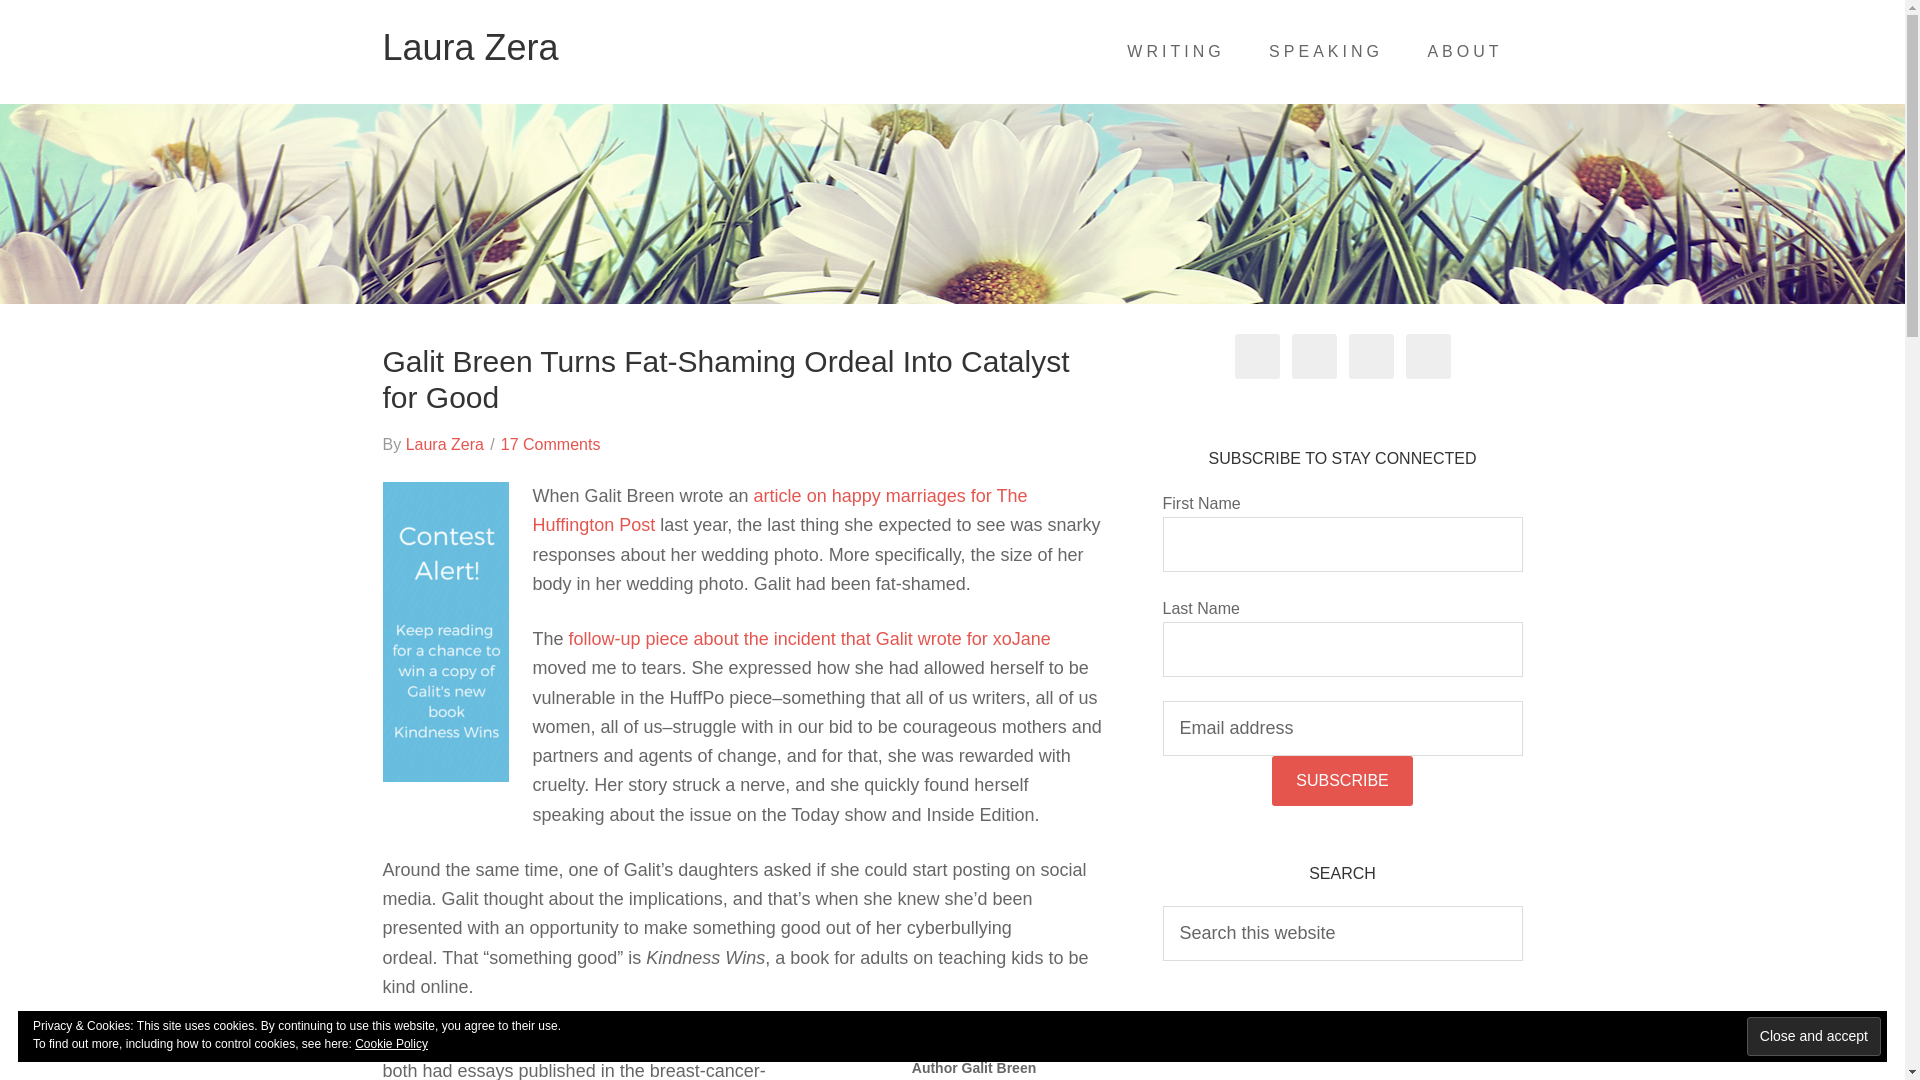  What do you see at coordinates (1814, 1036) in the screenshot?
I see `Close and accept` at bounding box center [1814, 1036].